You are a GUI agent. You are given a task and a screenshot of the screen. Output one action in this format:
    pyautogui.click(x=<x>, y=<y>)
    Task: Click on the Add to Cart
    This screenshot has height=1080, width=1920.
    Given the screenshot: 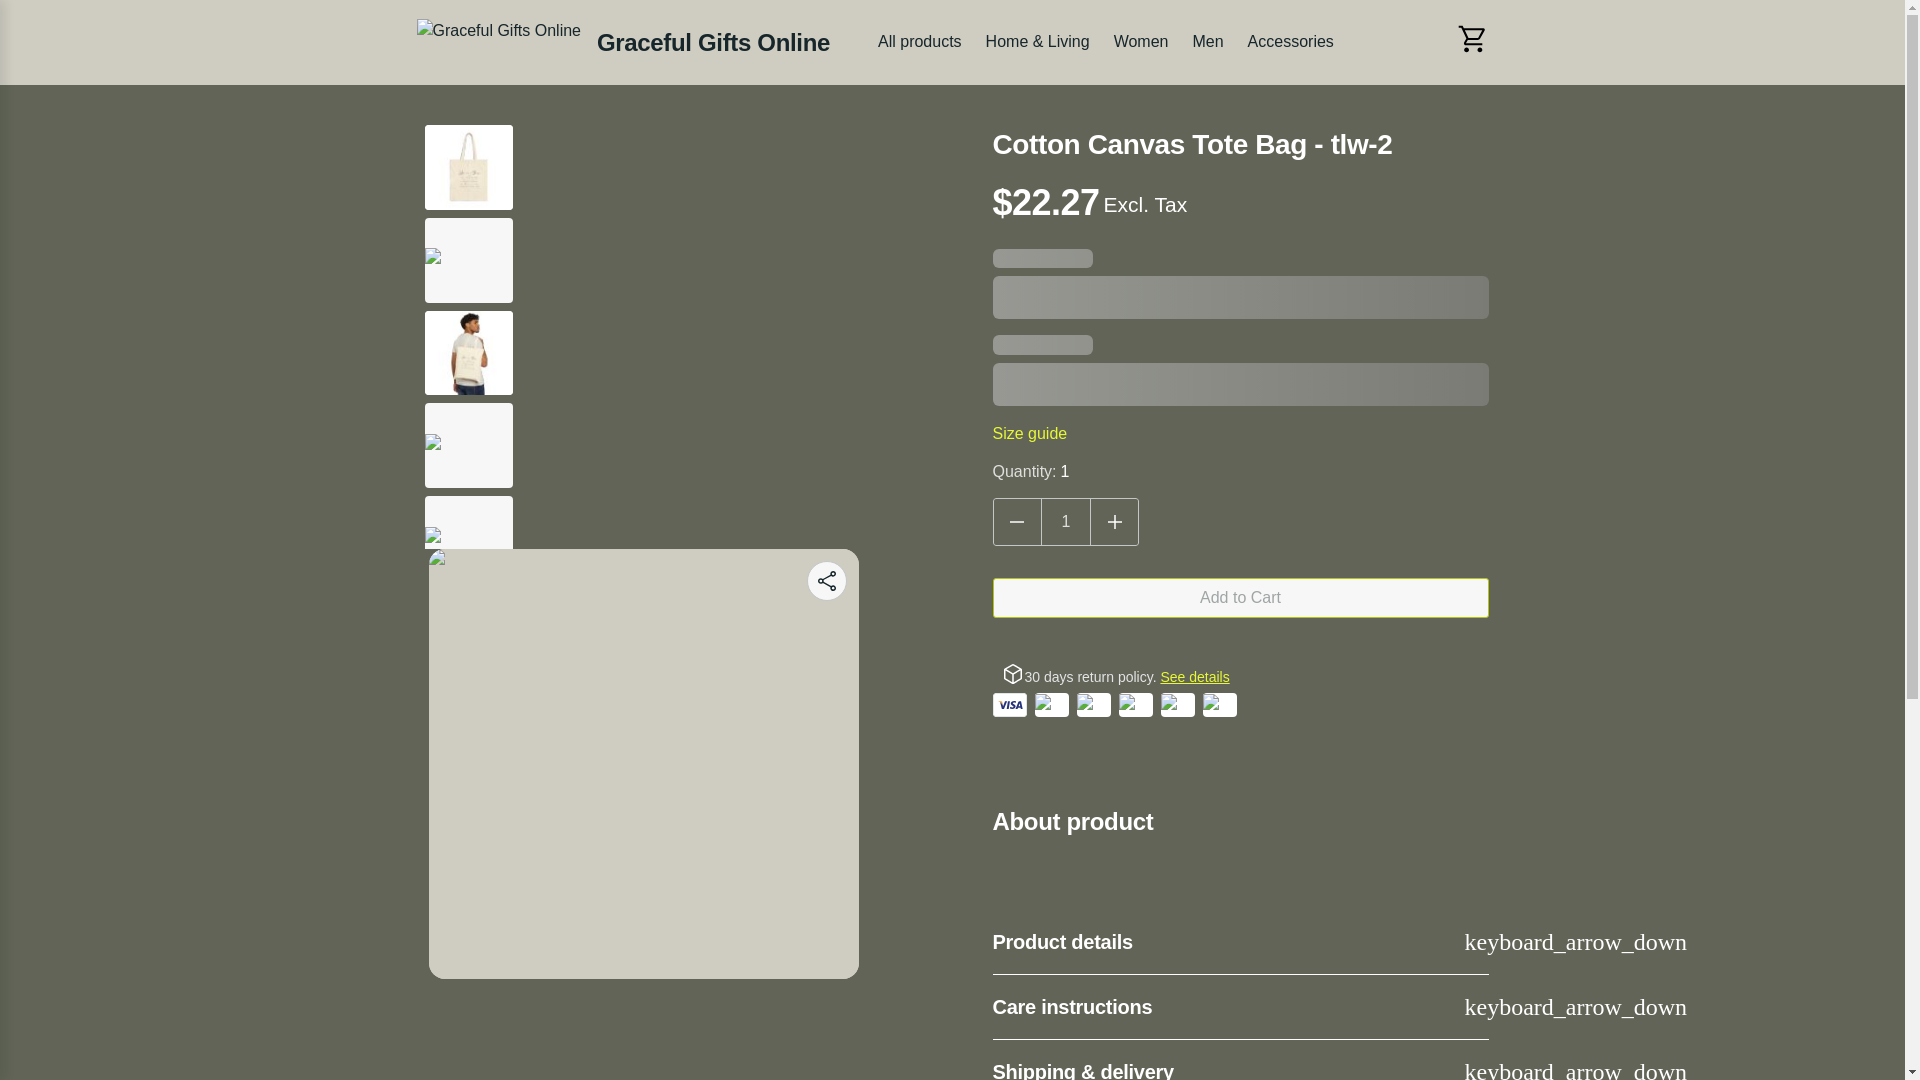 What is the action you would take?
    pyautogui.click(x=1240, y=597)
    